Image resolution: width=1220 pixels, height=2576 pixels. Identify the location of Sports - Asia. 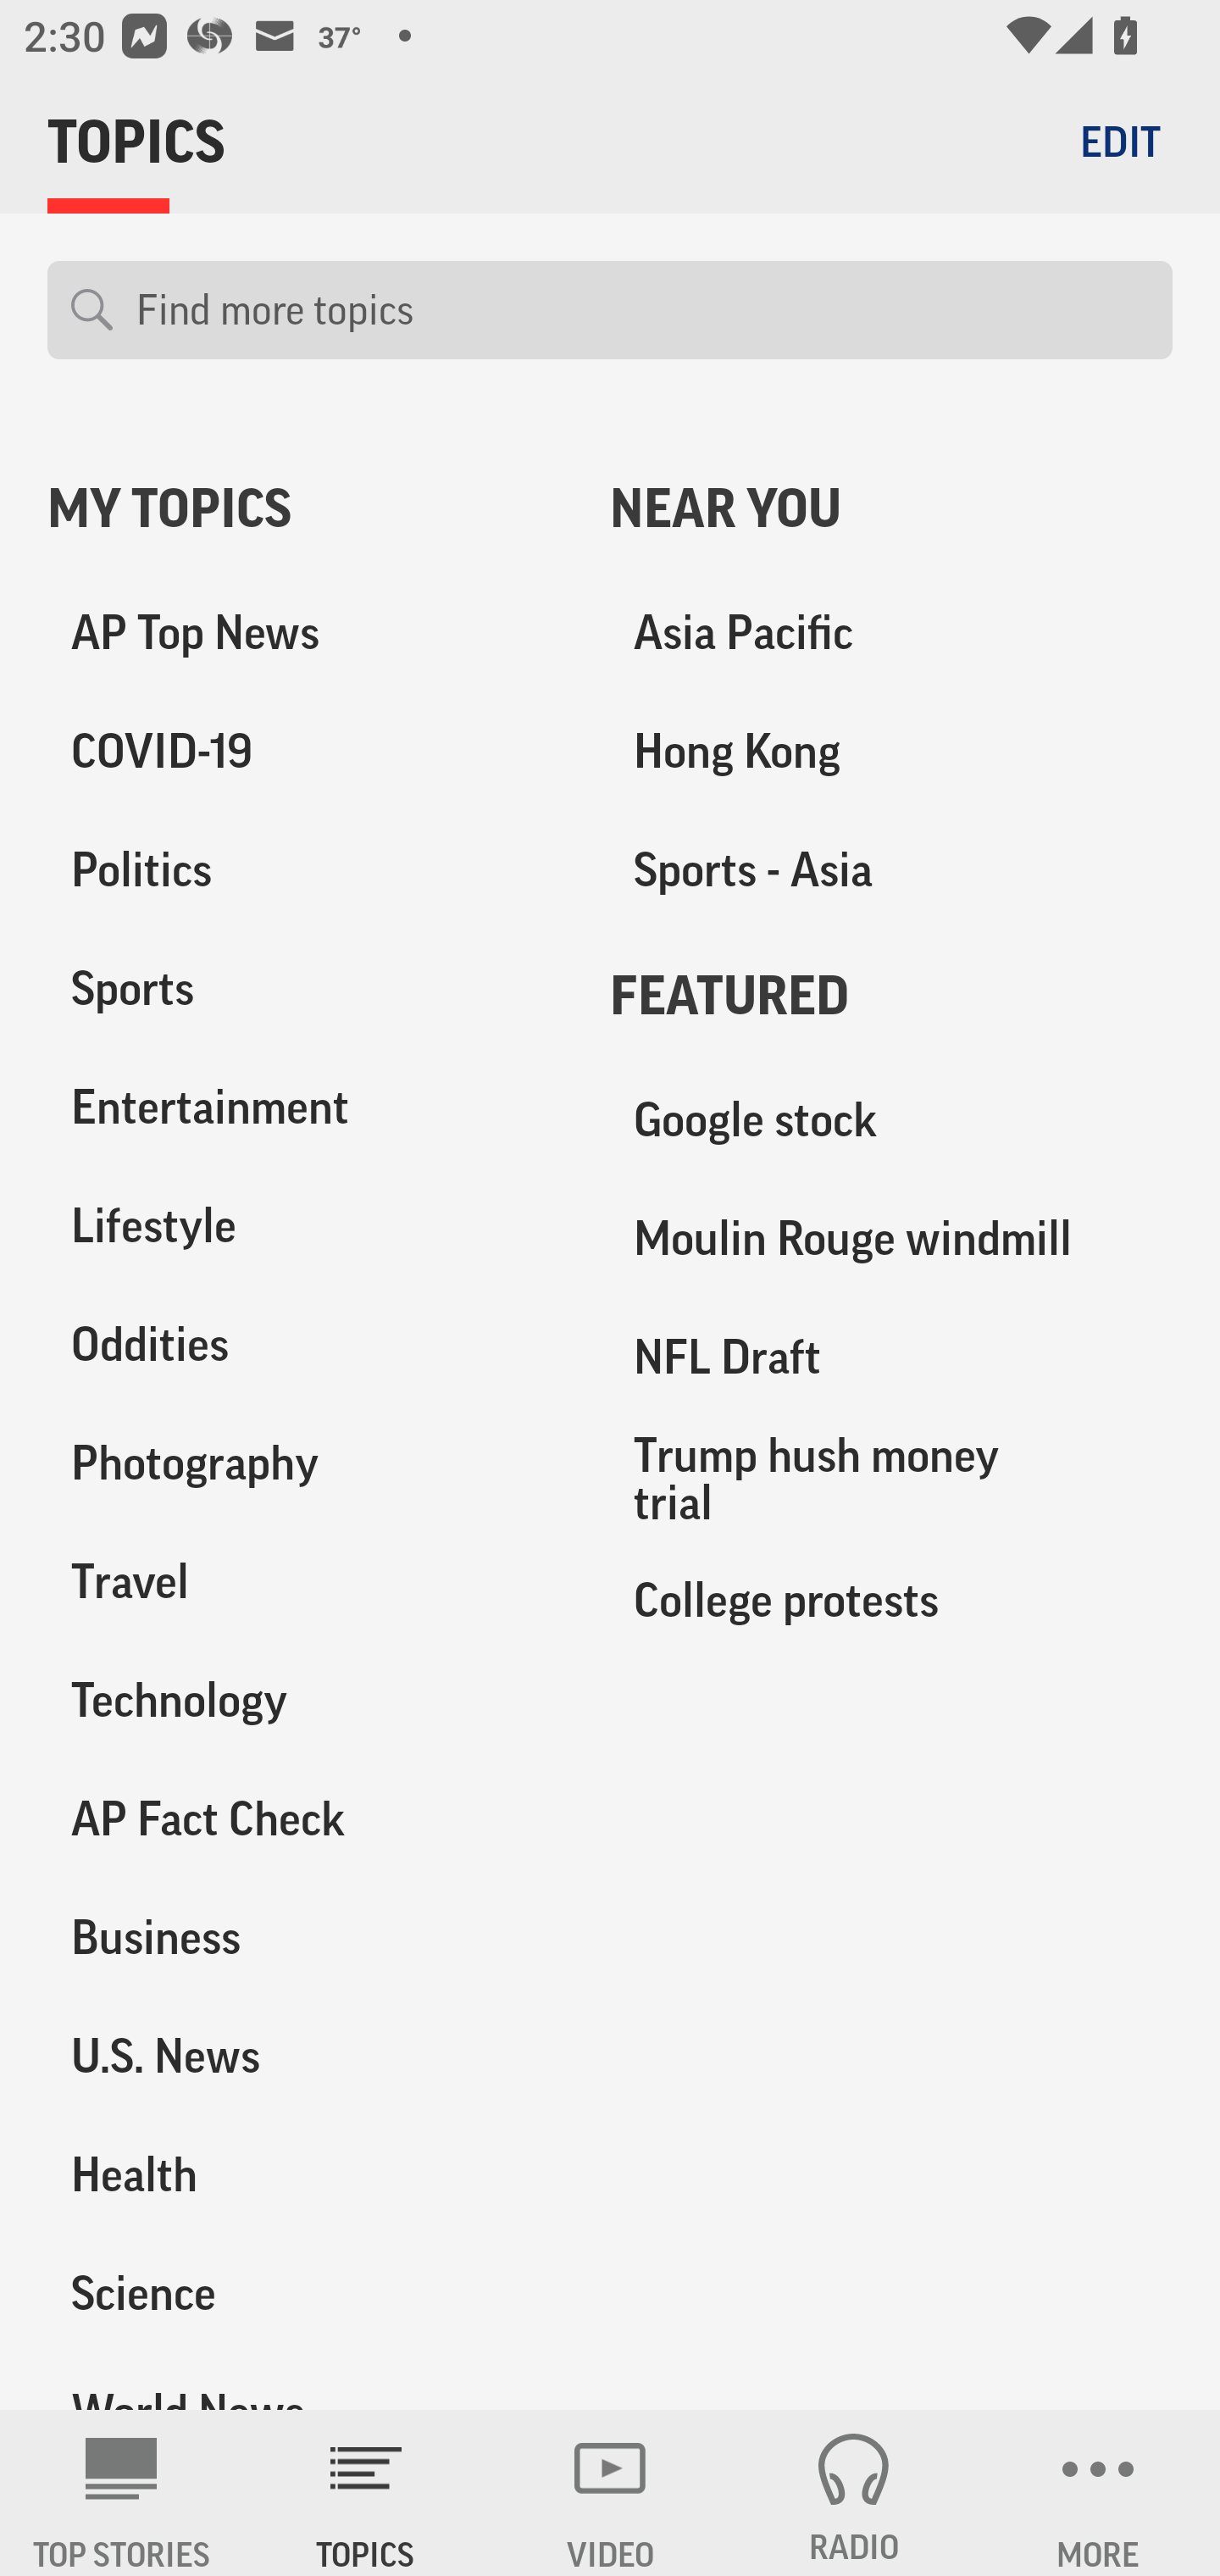
(891, 870).